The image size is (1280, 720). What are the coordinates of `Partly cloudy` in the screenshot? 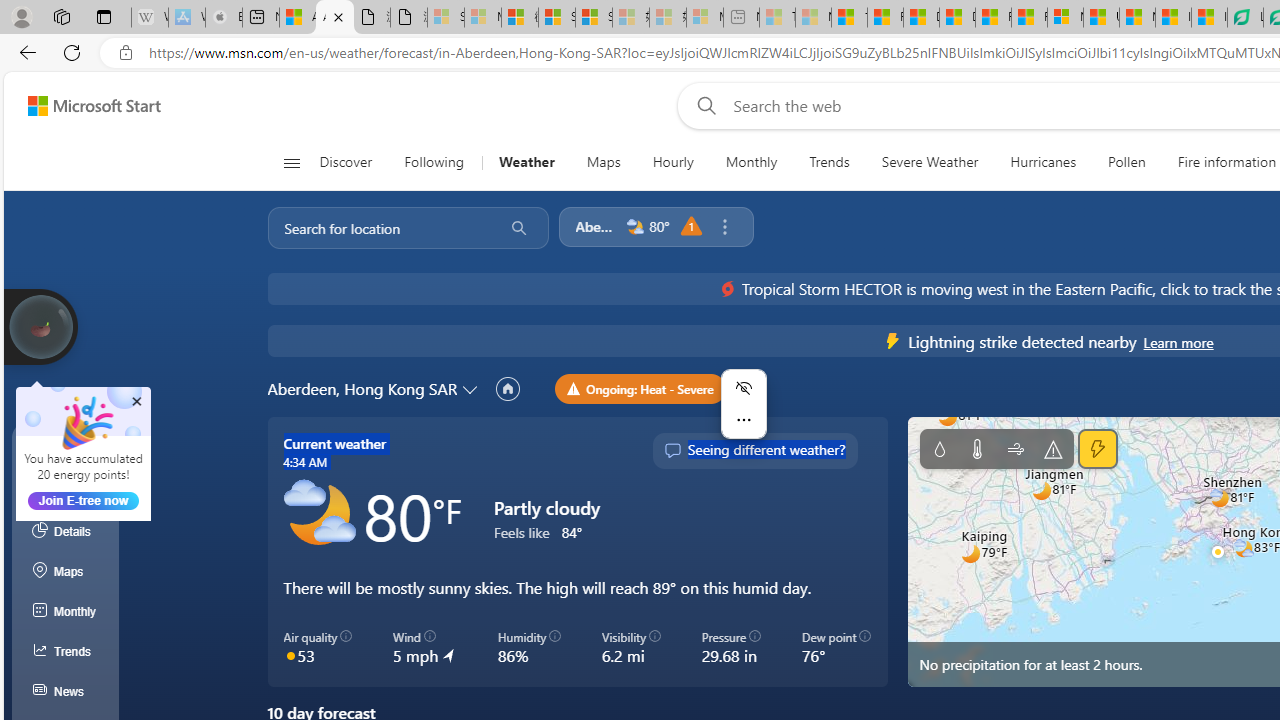 It's located at (318, 514).